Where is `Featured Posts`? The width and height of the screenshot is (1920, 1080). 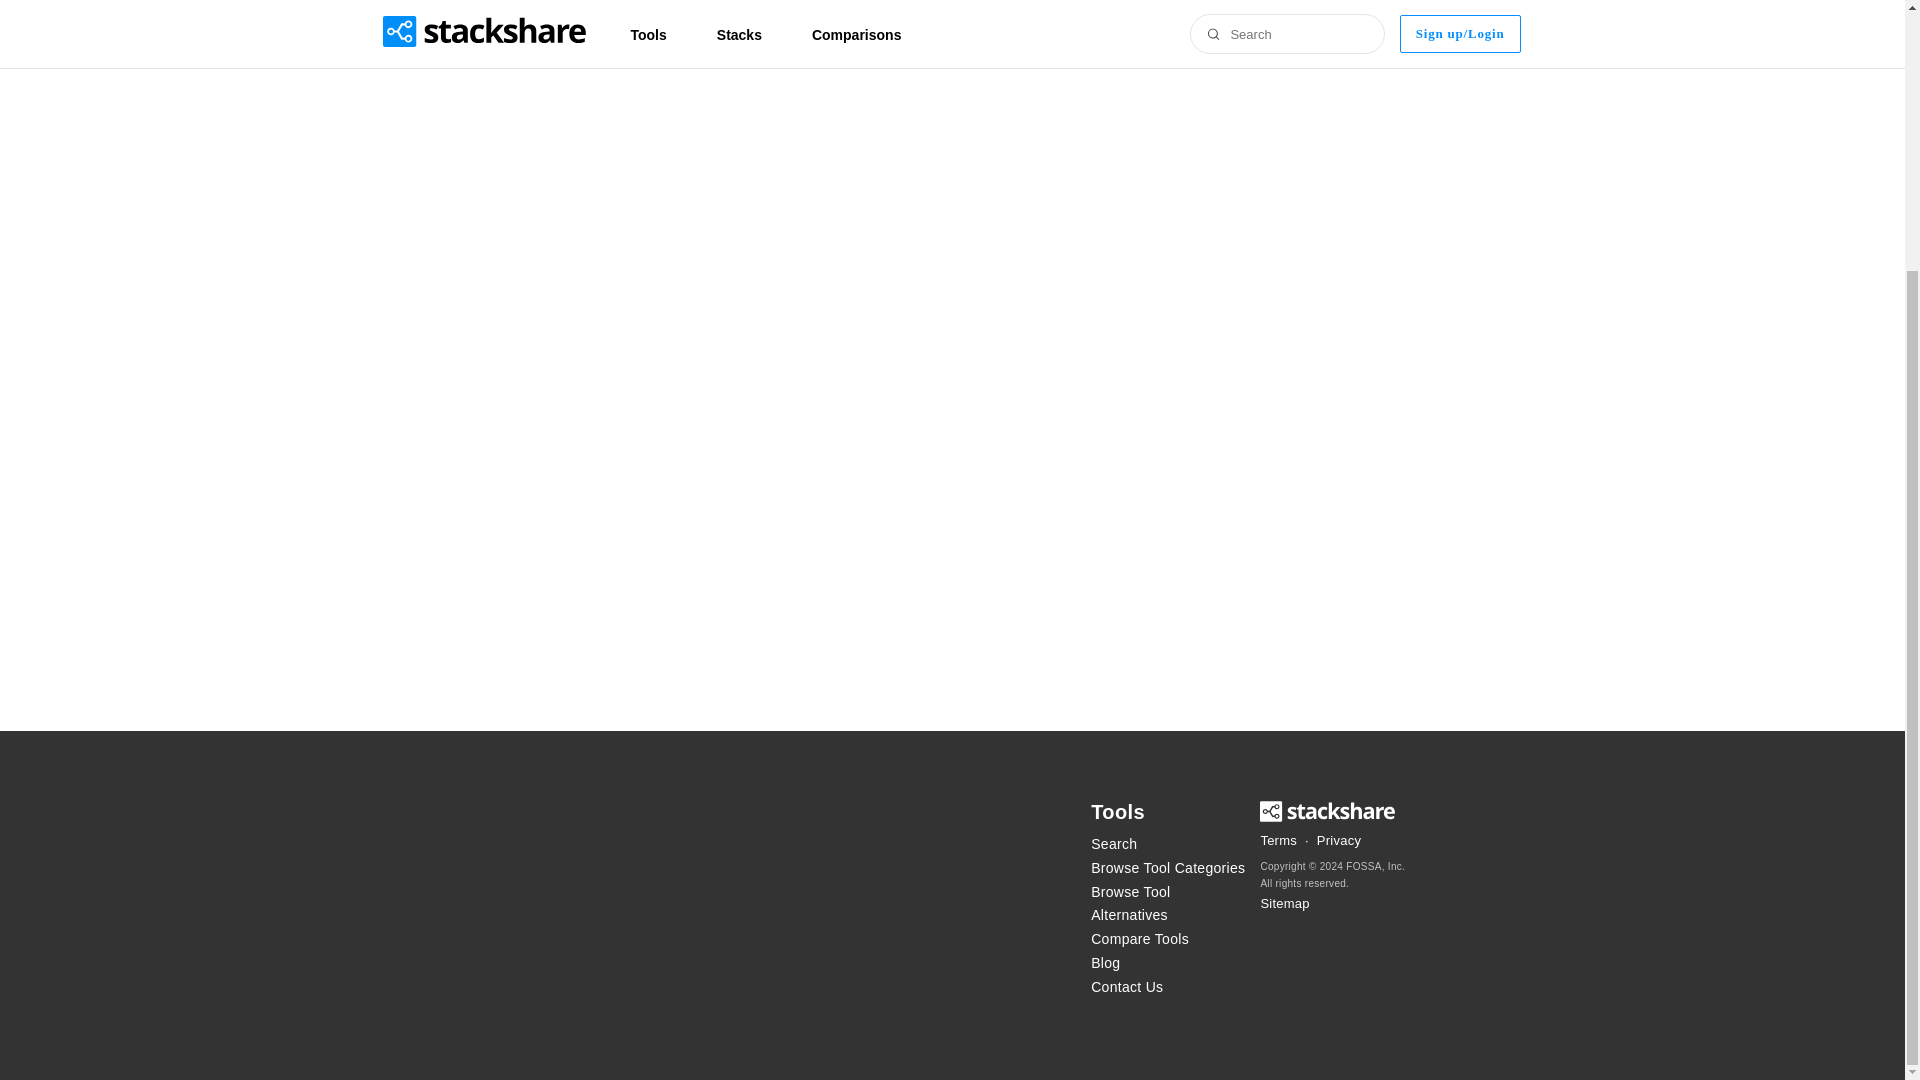 Featured Posts is located at coordinates (1168, 964).